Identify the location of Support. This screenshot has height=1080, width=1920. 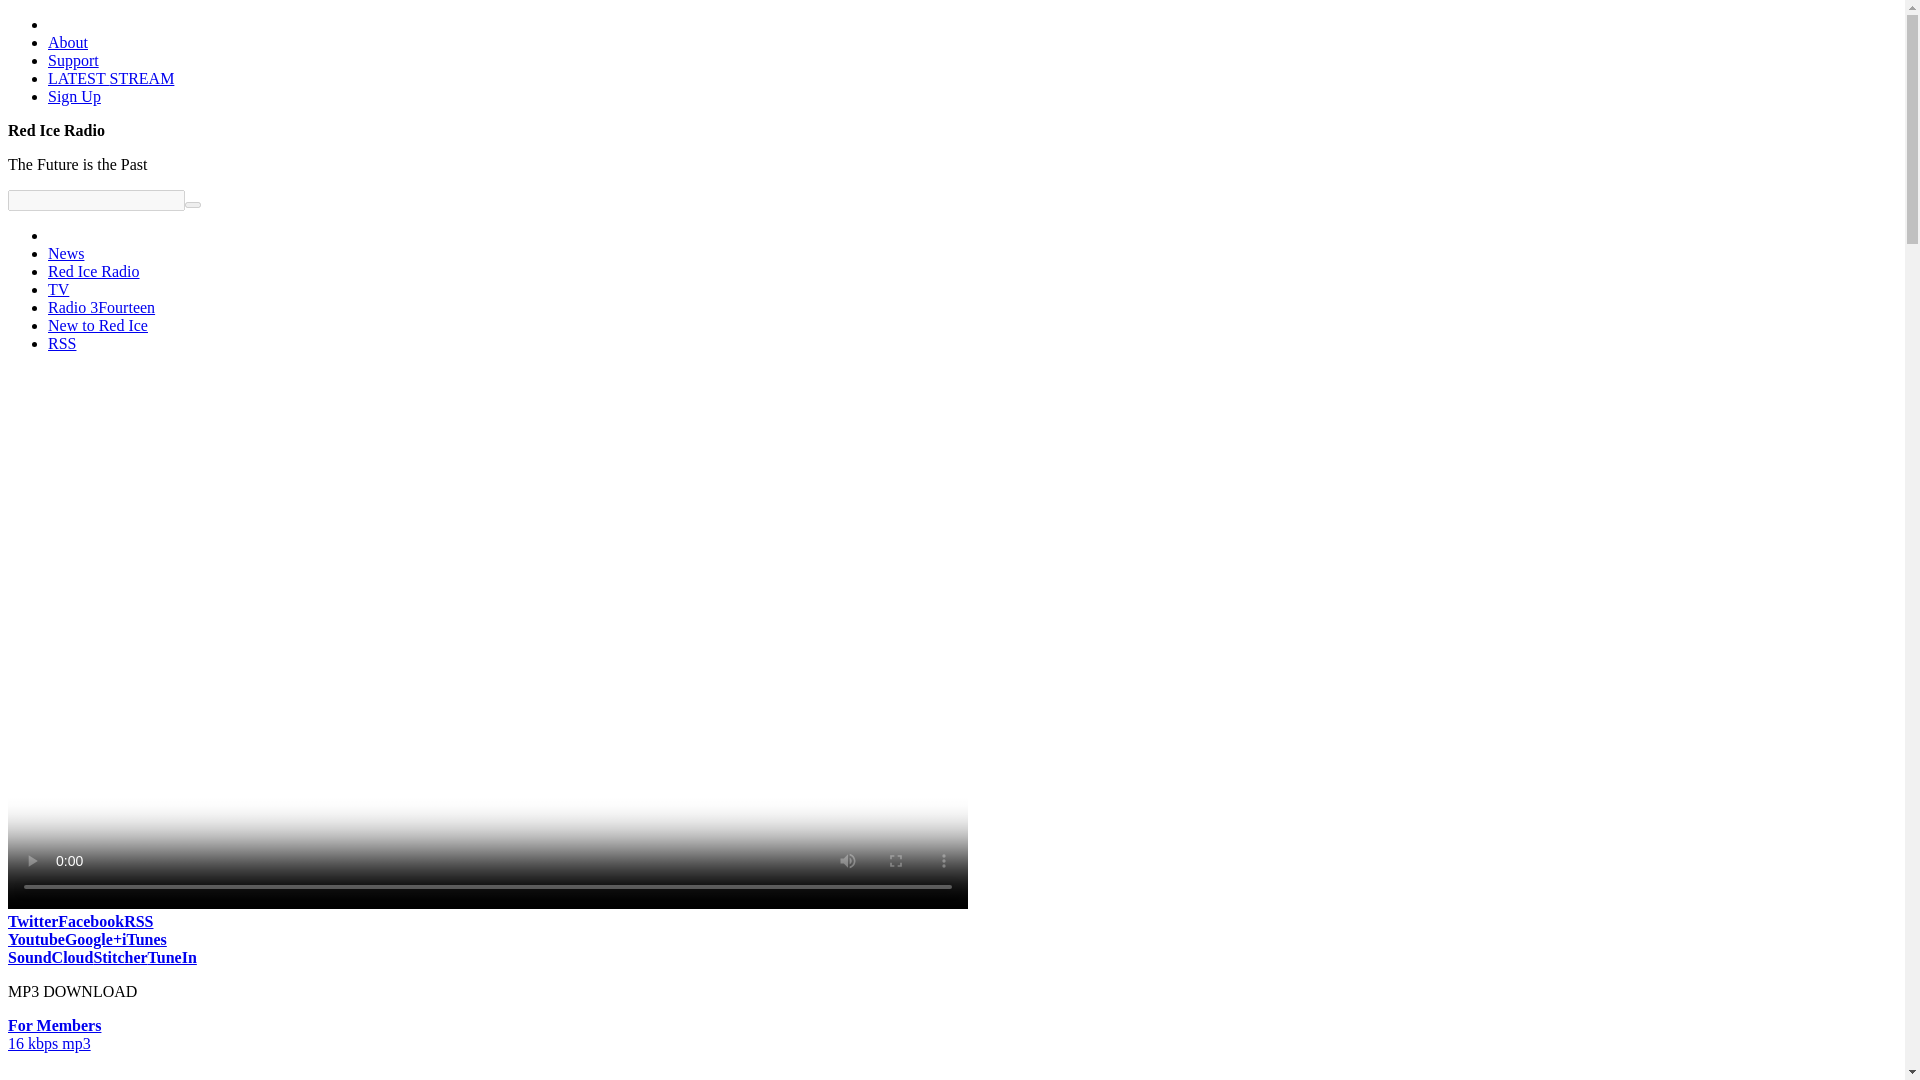
(74, 60).